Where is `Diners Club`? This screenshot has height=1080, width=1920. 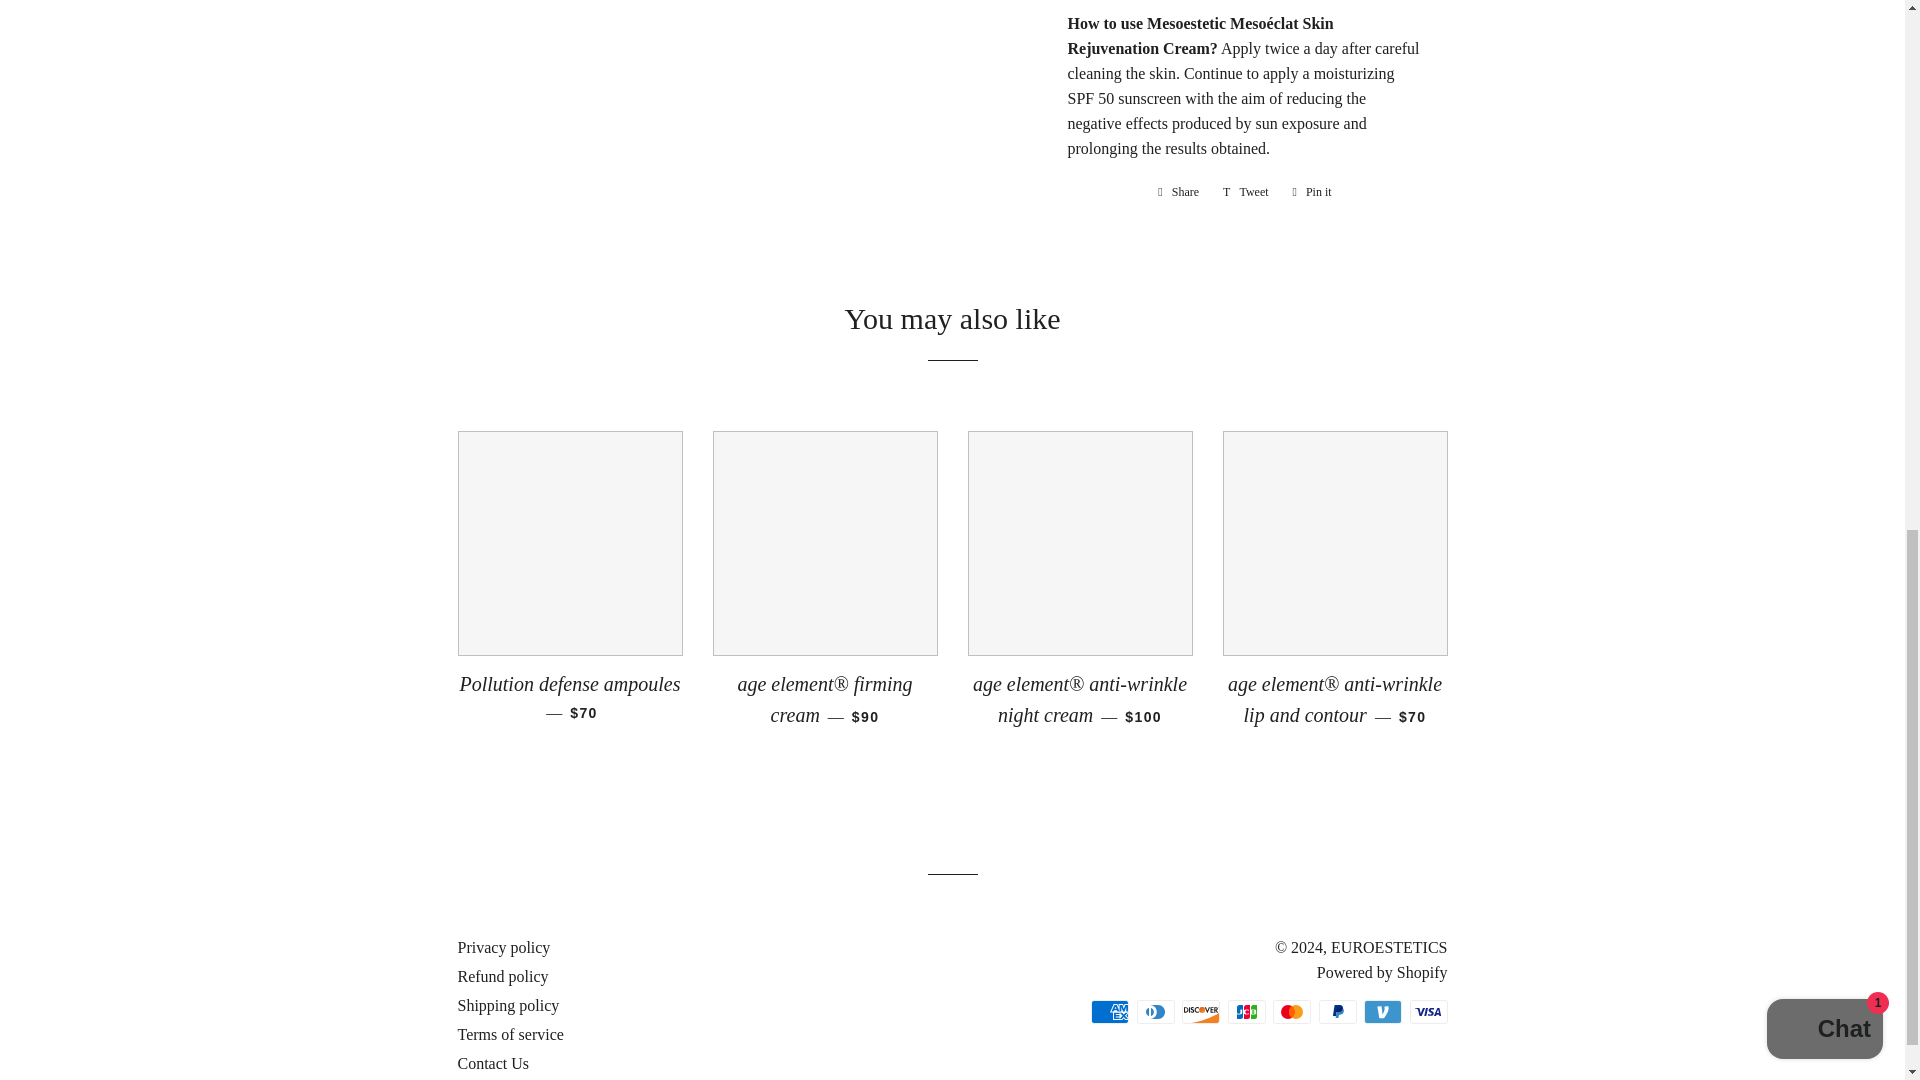 Diners Club is located at coordinates (1246, 1012).